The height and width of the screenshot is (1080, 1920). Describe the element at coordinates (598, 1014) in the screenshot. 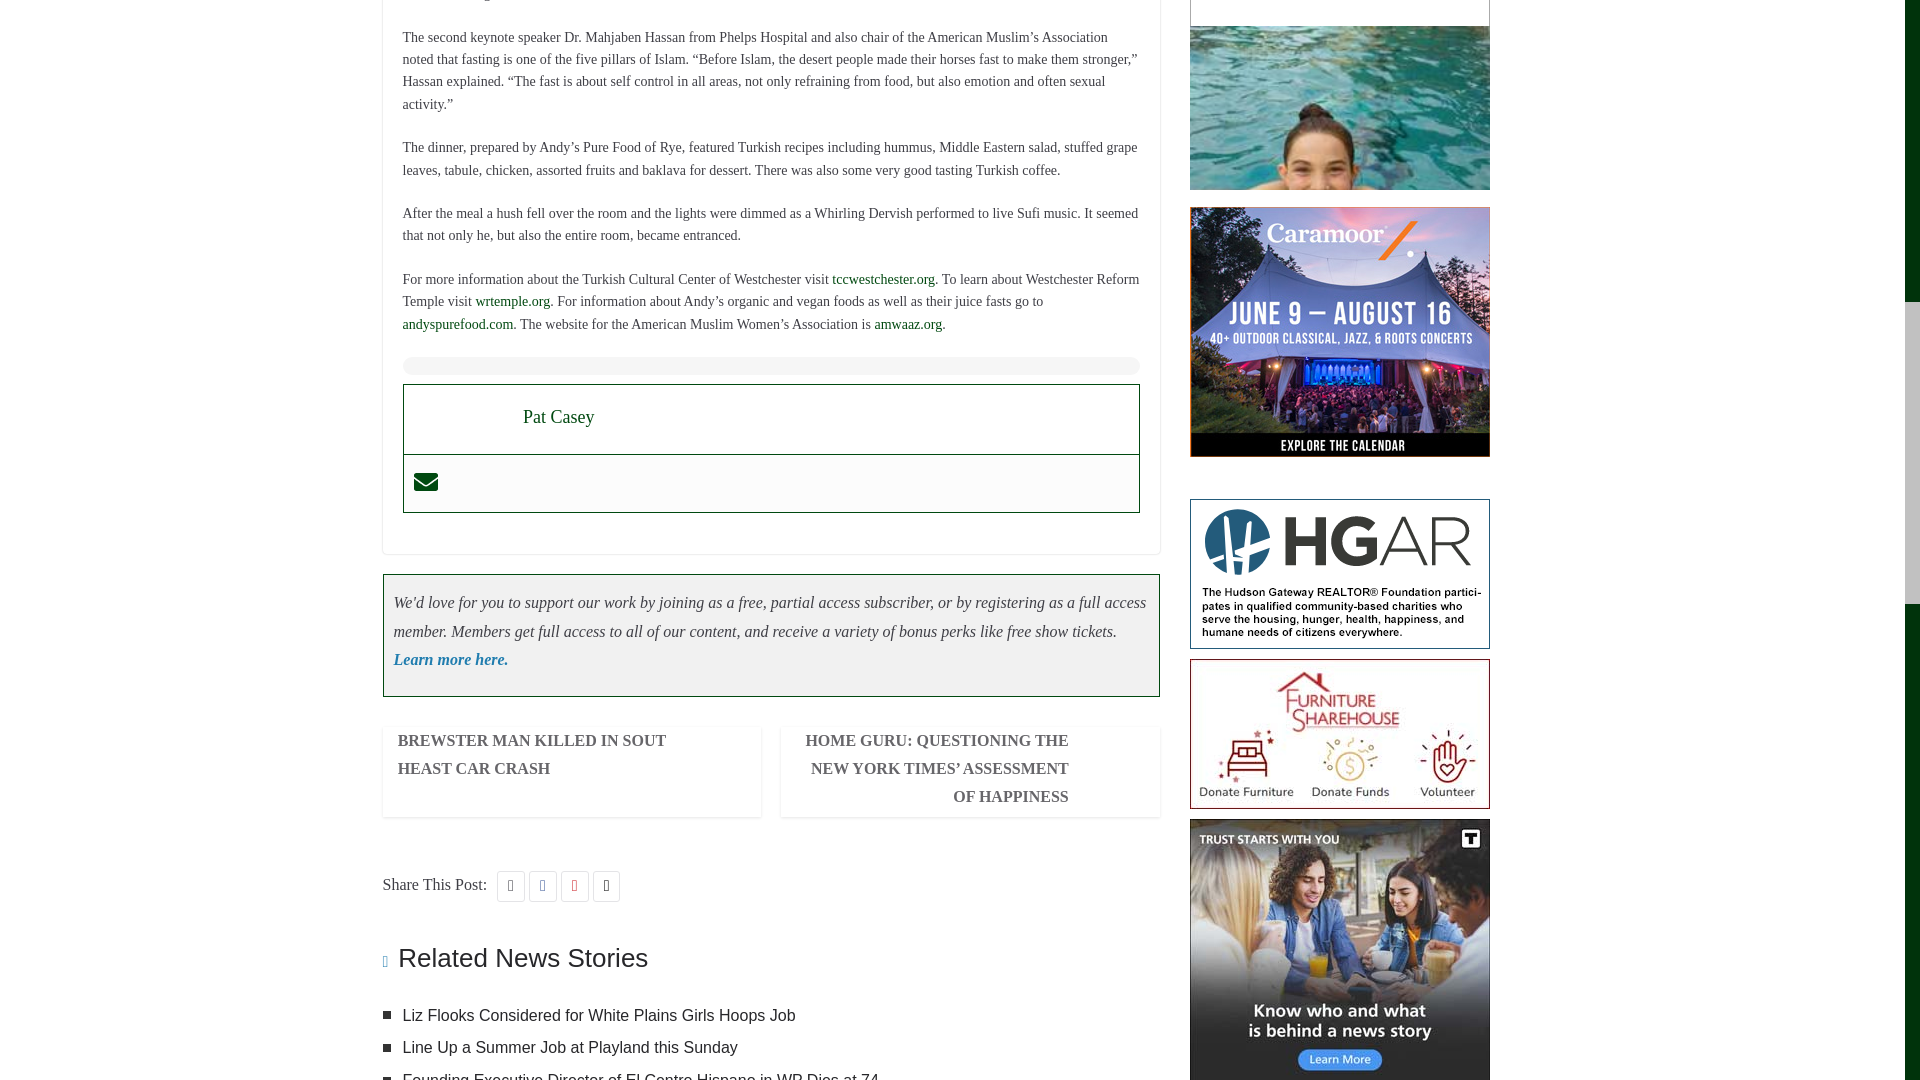

I see `Liz Flooks Considered for White Plains Girls Hoops Job` at that location.